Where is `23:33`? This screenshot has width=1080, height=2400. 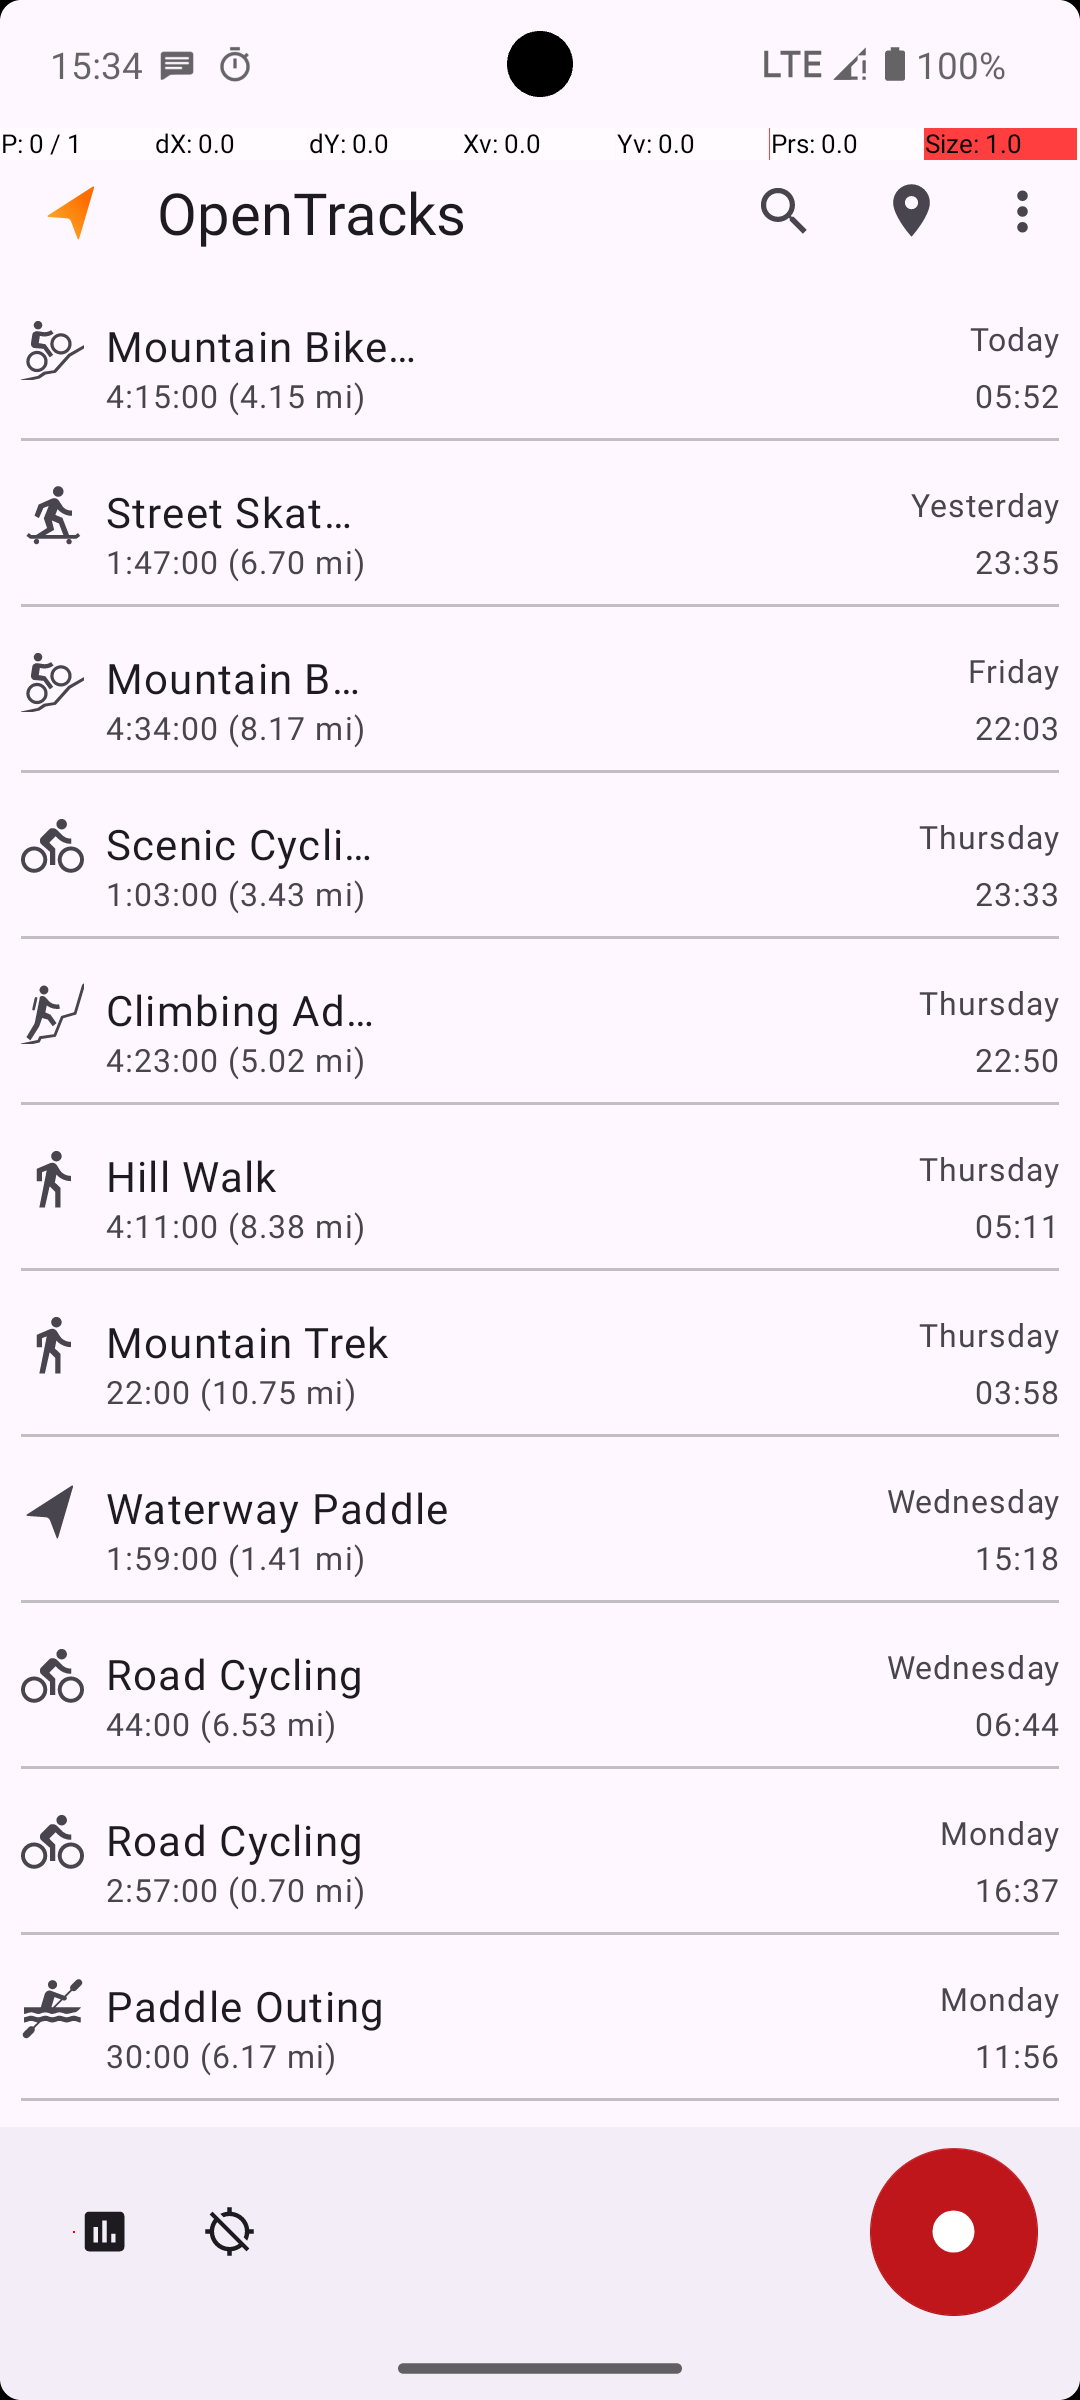 23:33 is located at coordinates (1016, 894).